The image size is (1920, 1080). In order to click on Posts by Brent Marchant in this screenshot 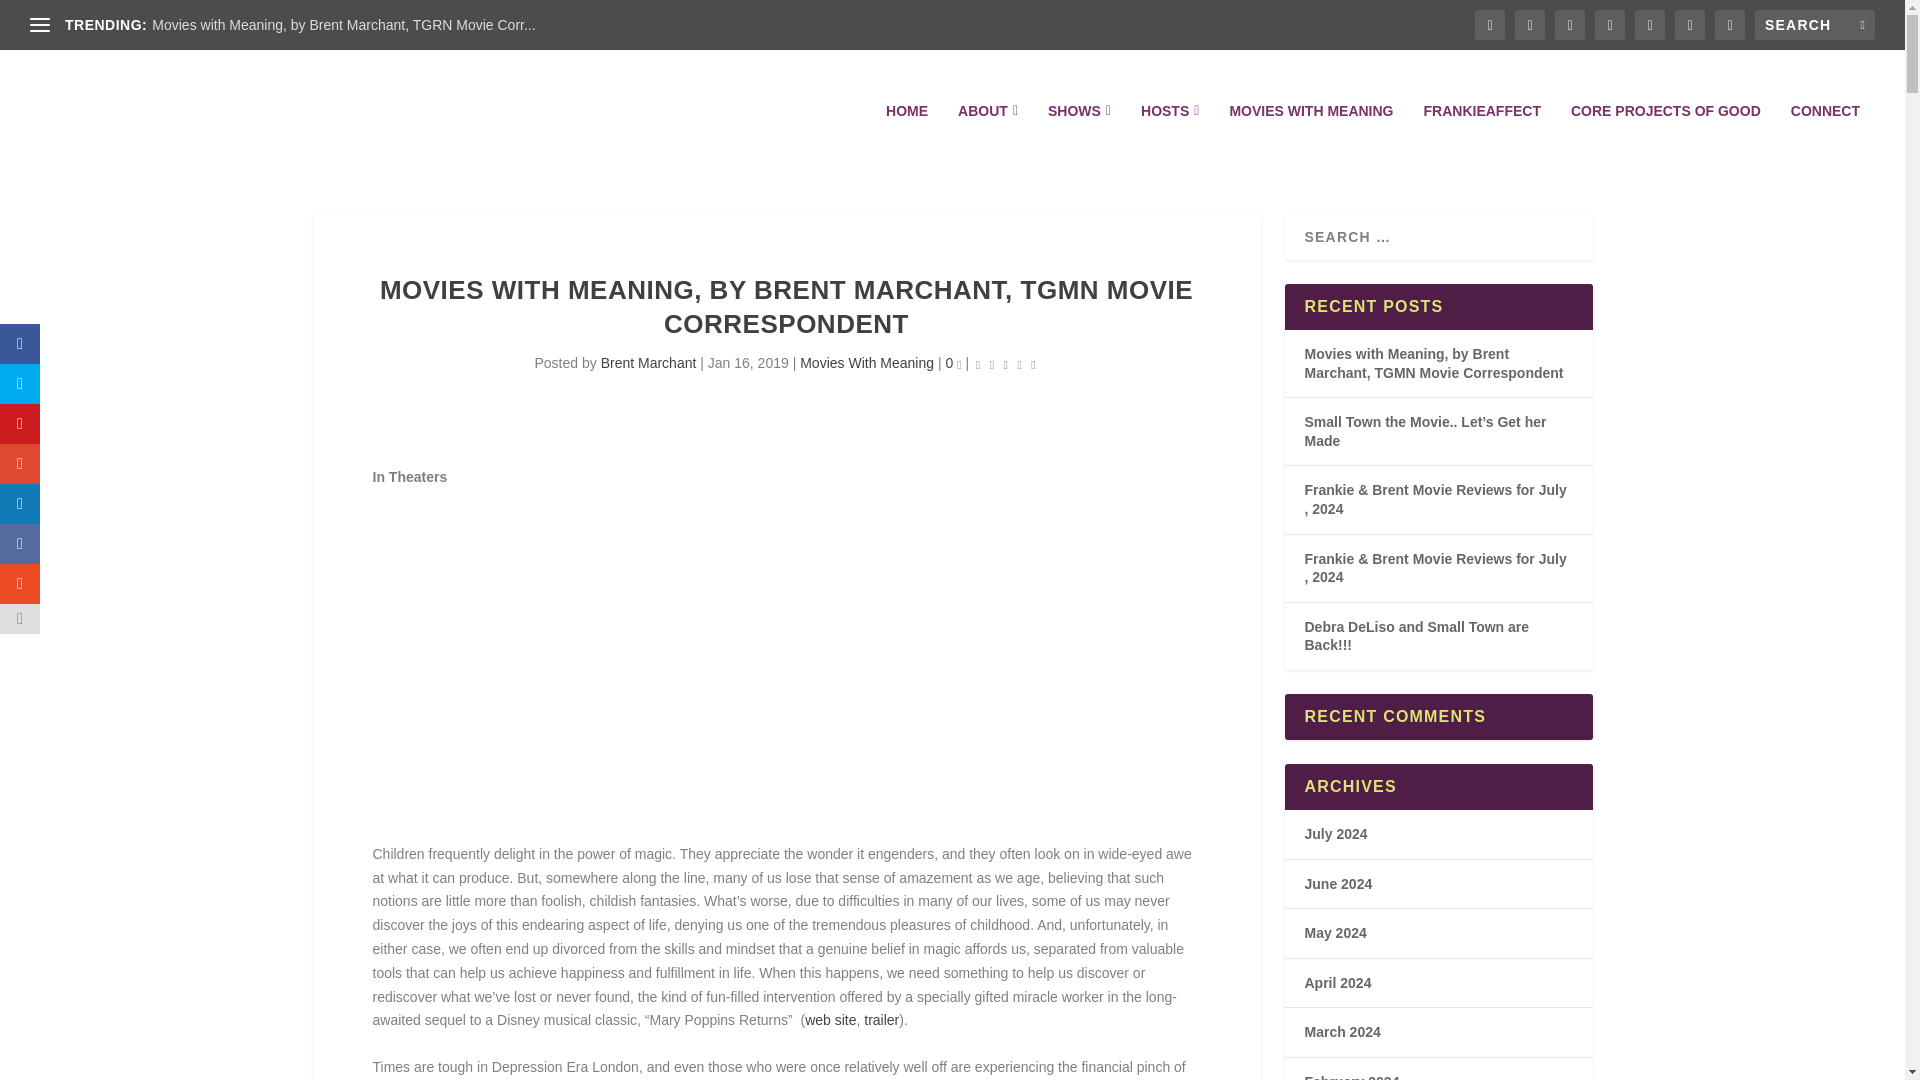, I will do `click(648, 363)`.